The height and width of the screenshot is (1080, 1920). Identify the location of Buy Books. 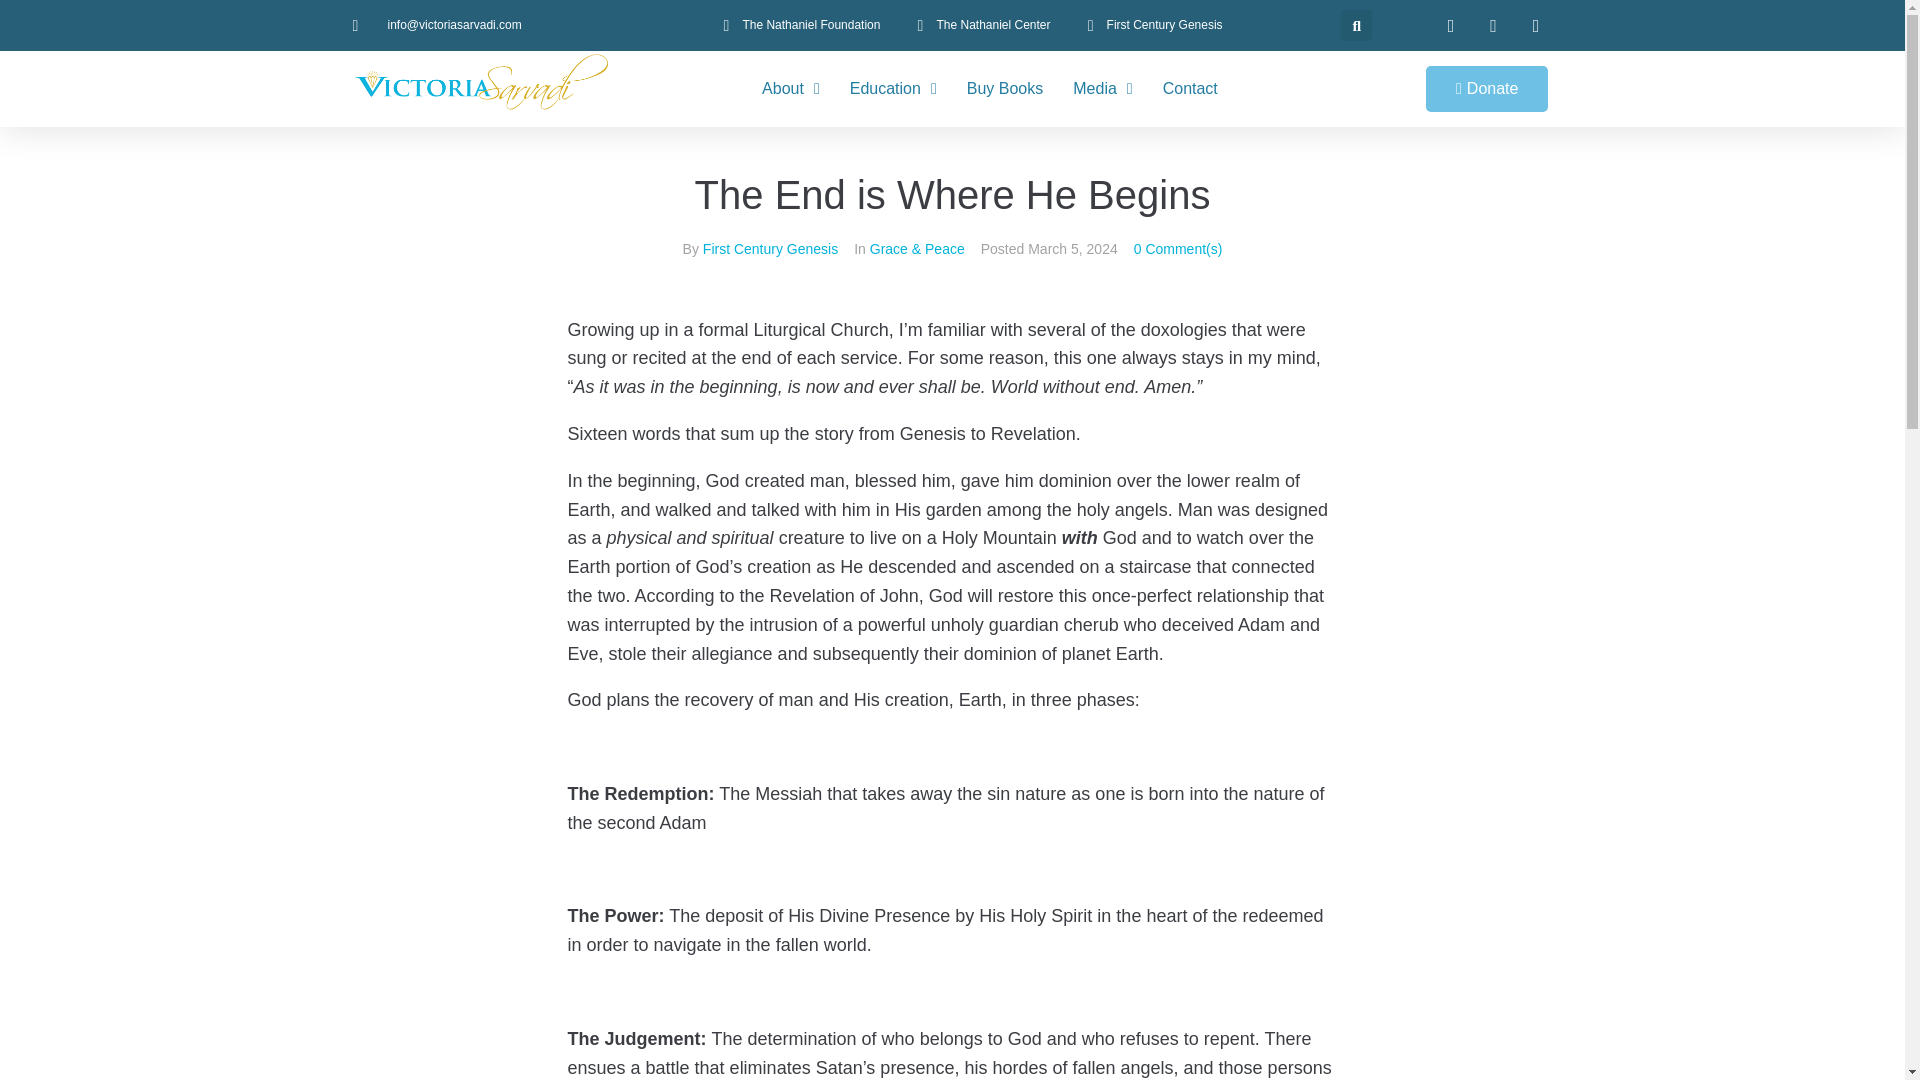
(1004, 88).